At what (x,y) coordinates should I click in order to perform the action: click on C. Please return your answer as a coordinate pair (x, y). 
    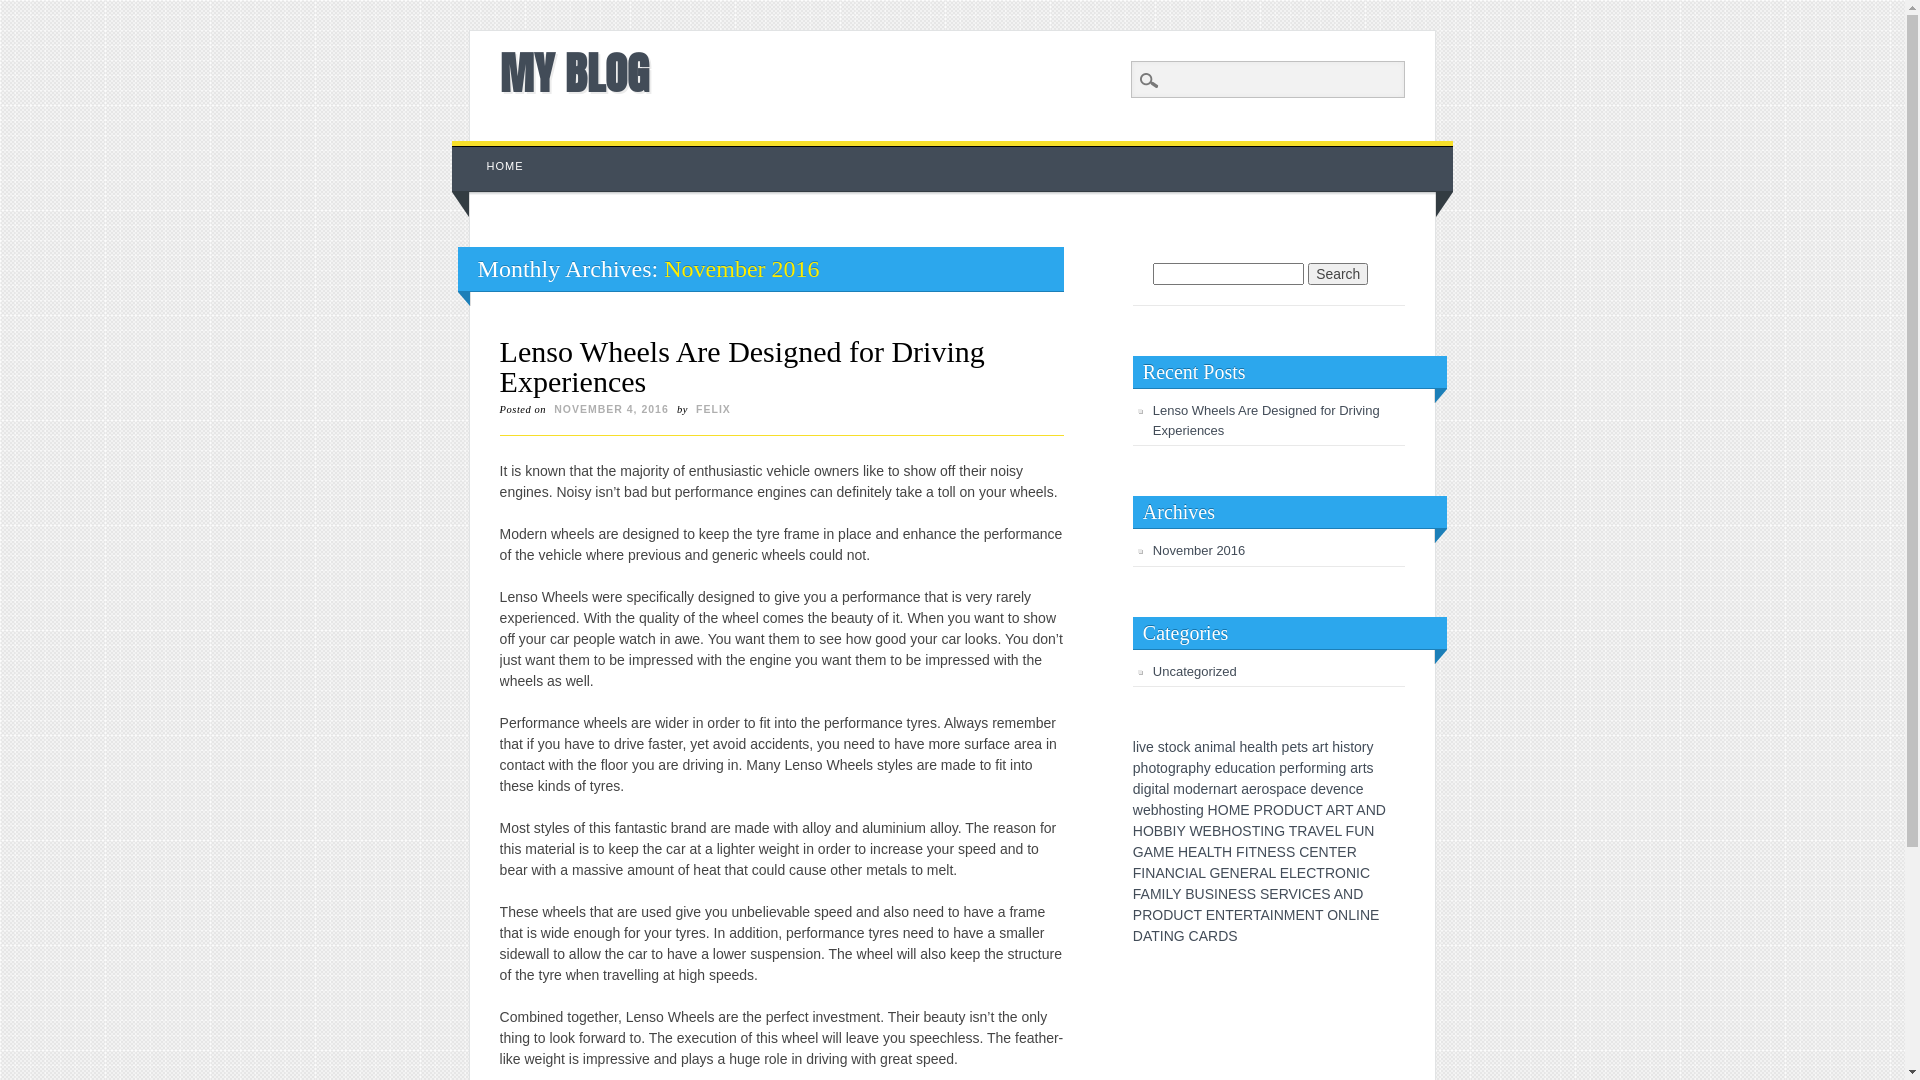
    Looking at the image, I should click on (1188, 915).